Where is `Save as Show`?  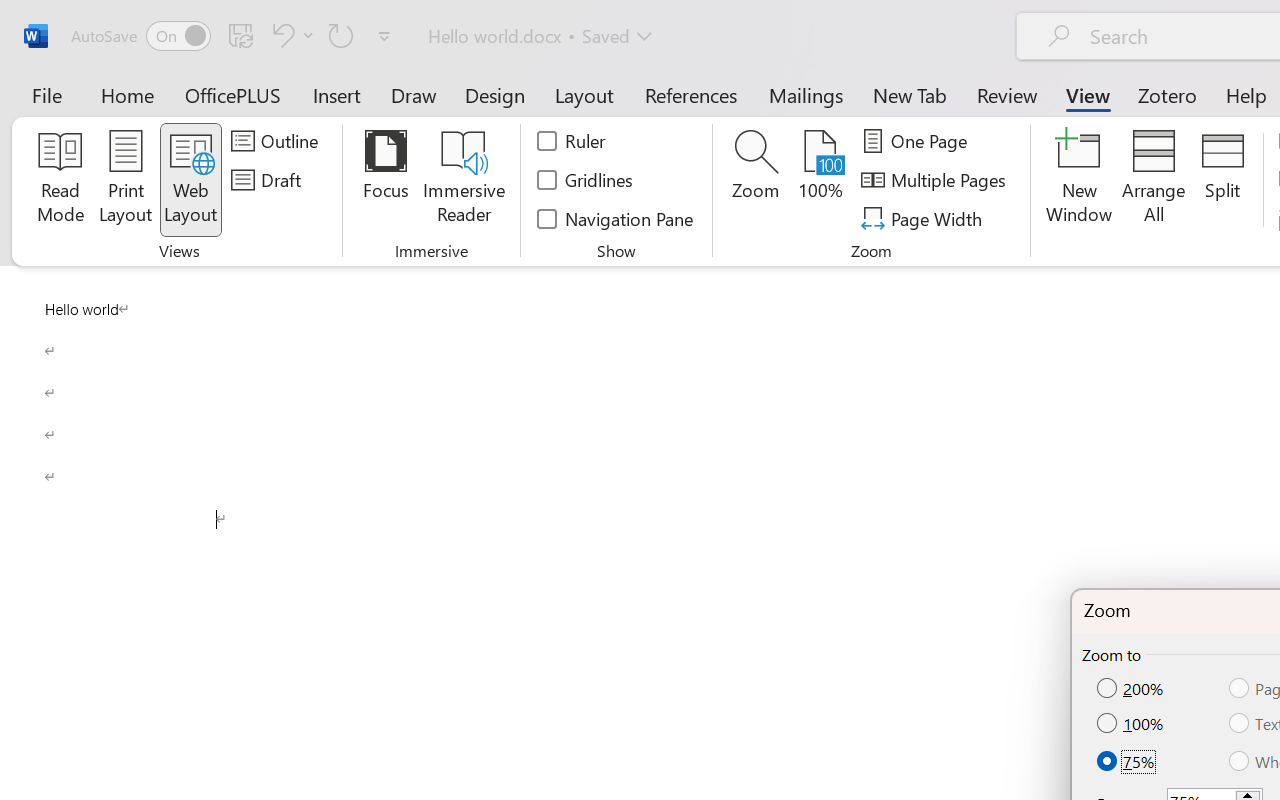
Save as Show is located at coordinates (539, 114).